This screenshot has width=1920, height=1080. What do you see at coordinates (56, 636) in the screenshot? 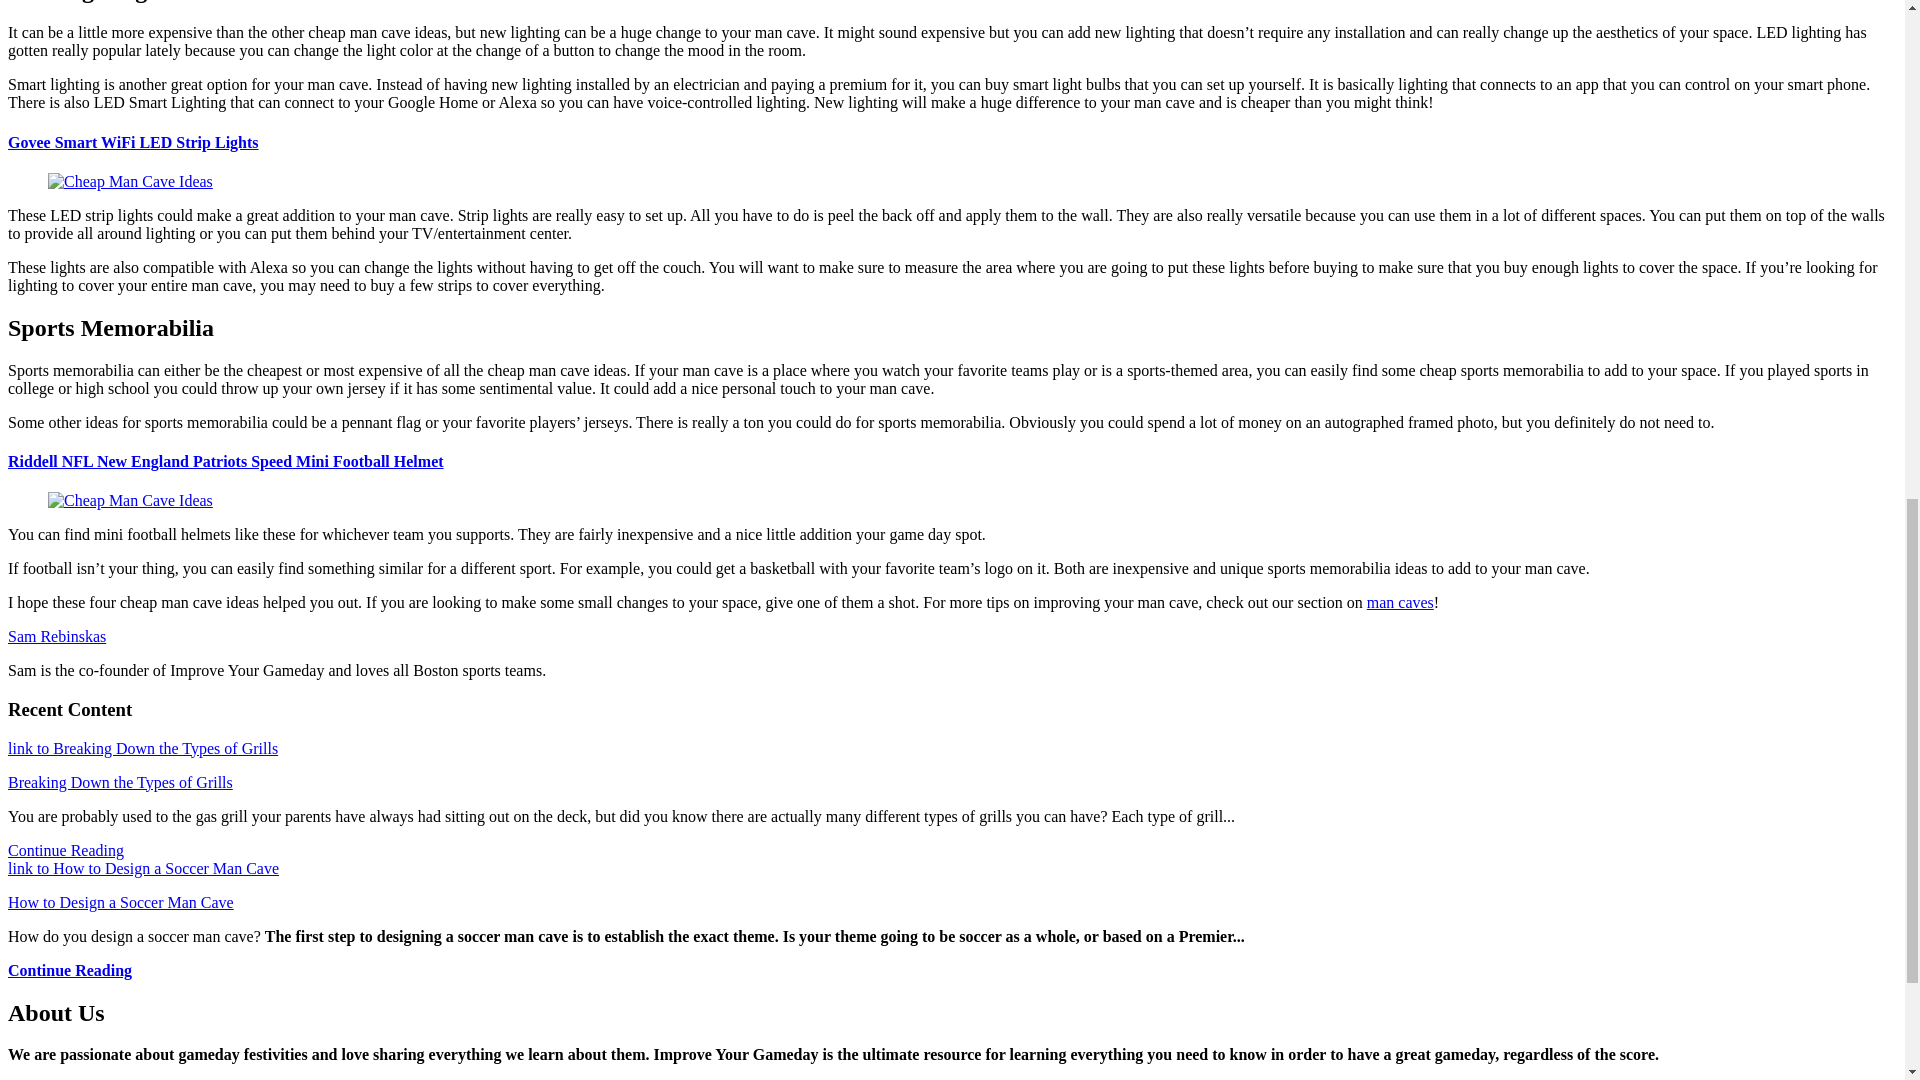
I see `Sam Rebinskas` at bounding box center [56, 636].